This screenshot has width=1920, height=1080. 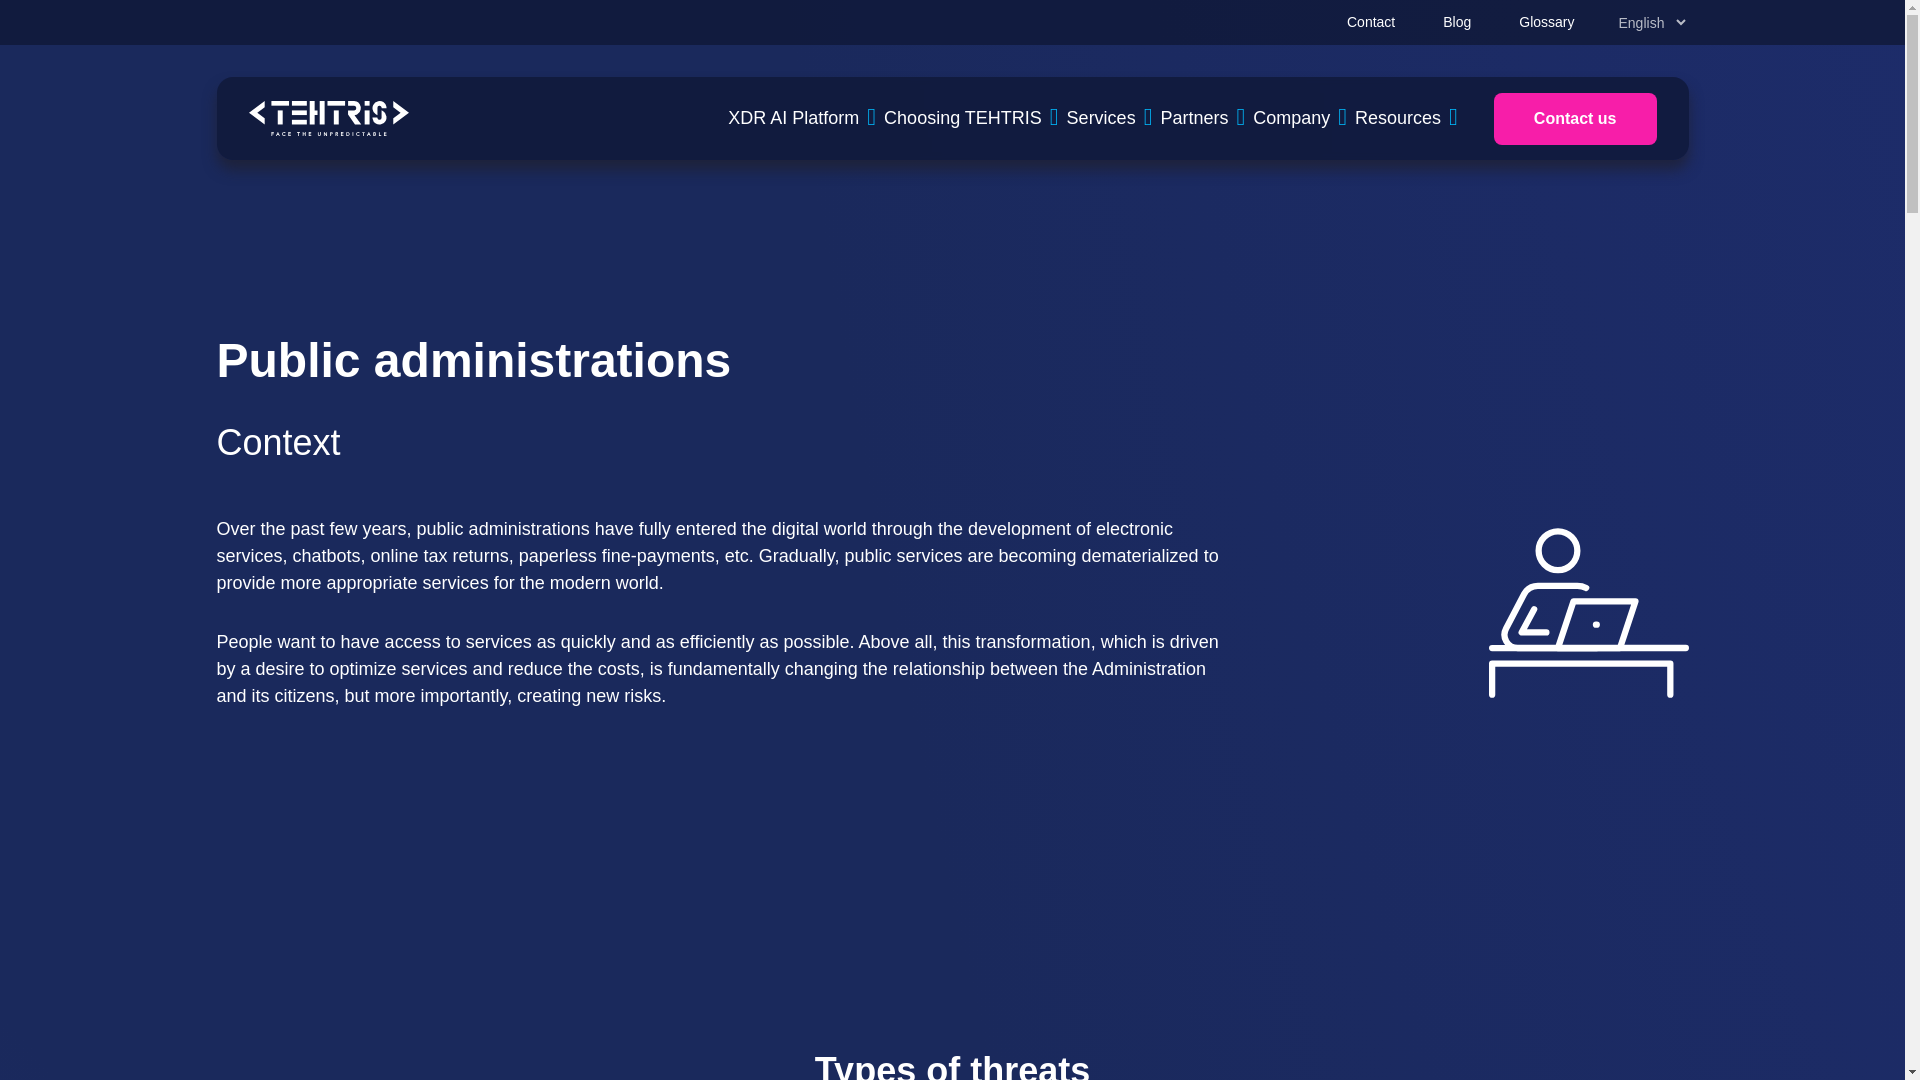 I want to click on Glossary, so click(x=1546, y=22).